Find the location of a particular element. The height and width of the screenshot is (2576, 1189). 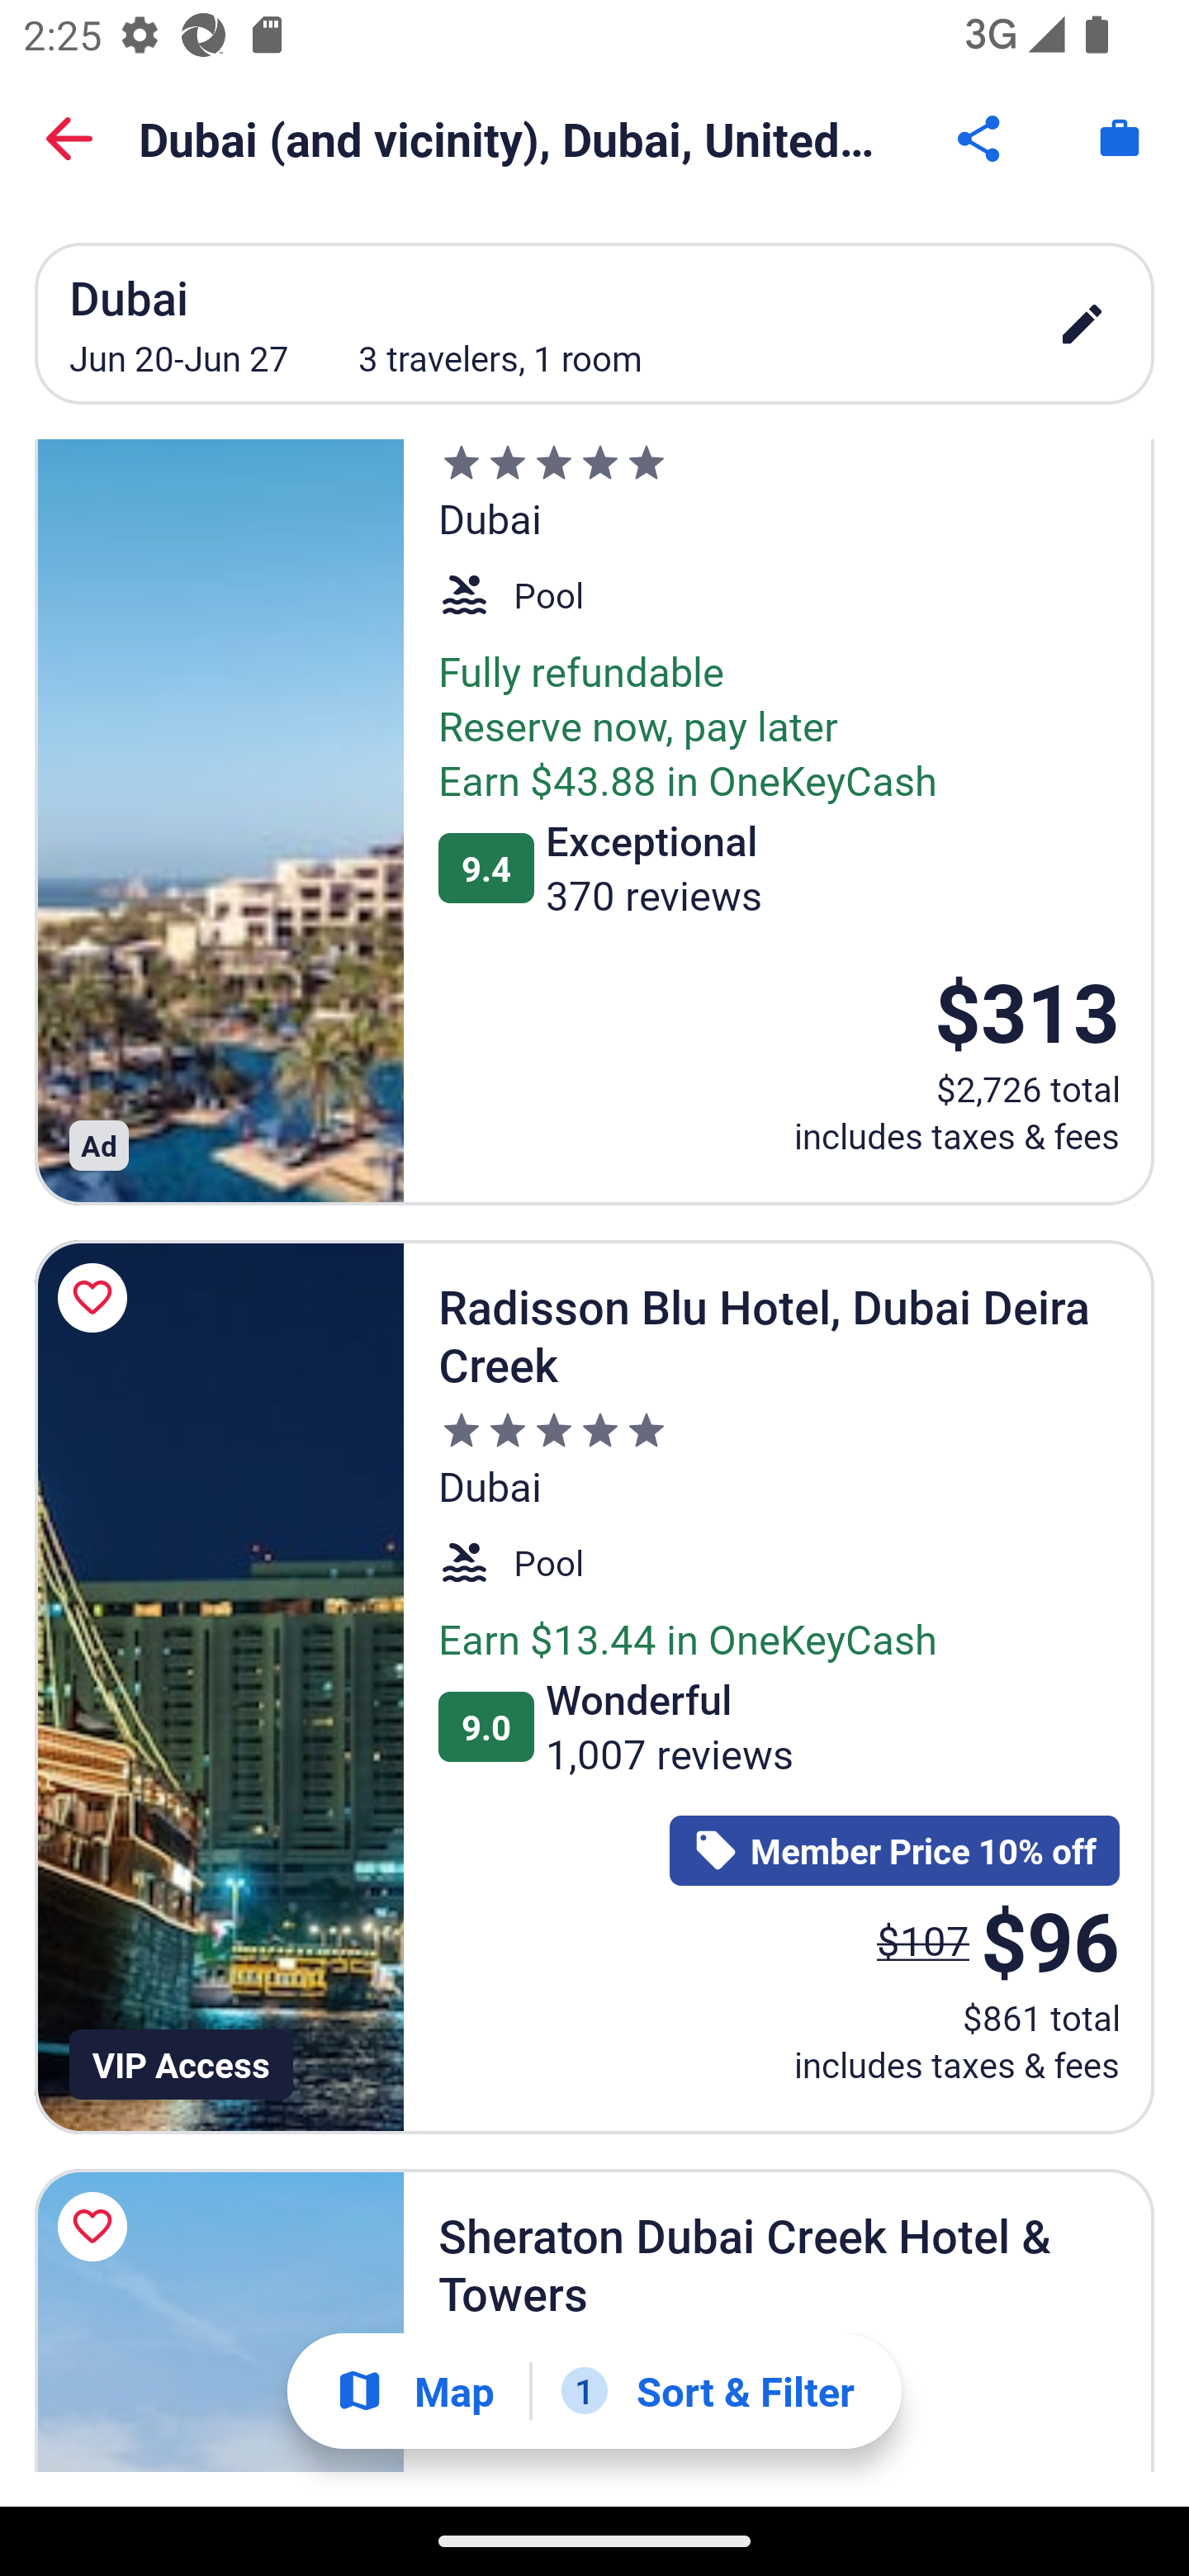

Show map Map Show map Button is located at coordinates (414, 2391).